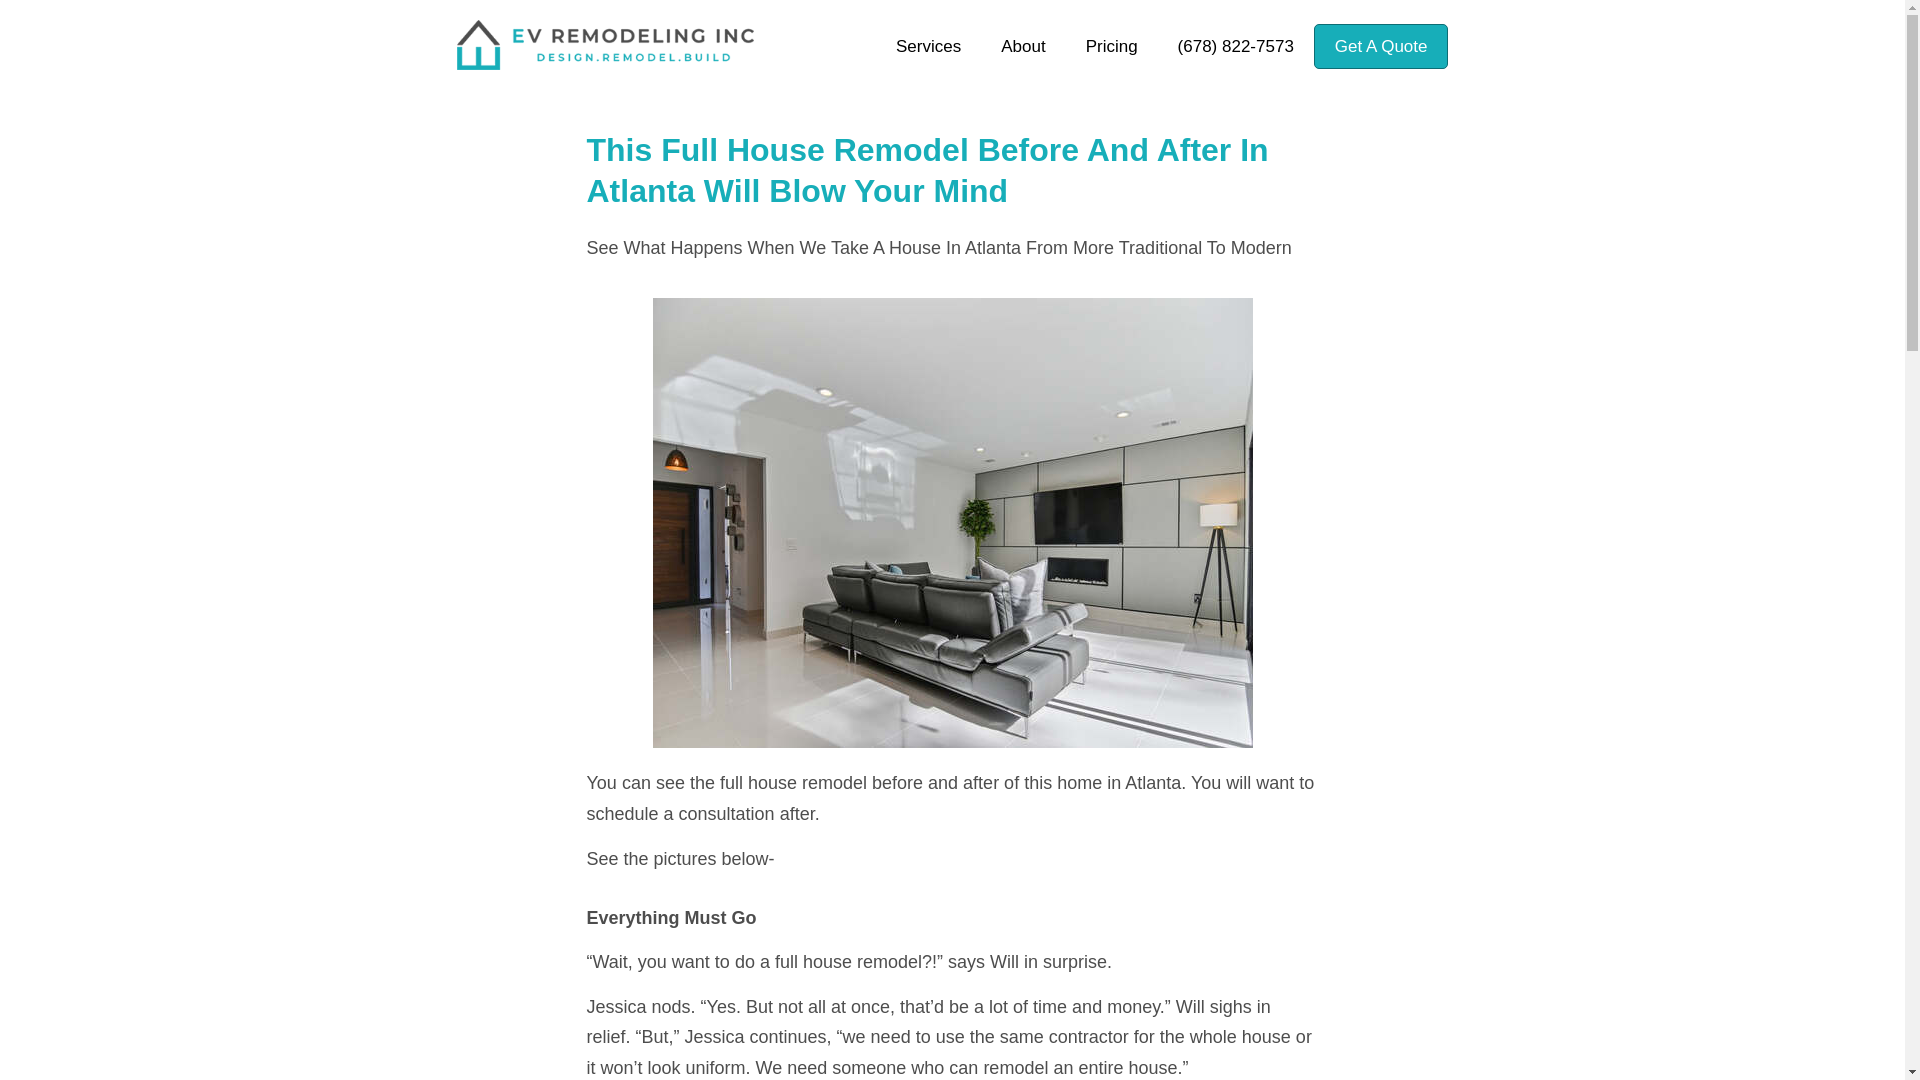 This screenshot has height=1080, width=1920. Describe the element at coordinates (1023, 46) in the screenshot. I see `About` at that location.